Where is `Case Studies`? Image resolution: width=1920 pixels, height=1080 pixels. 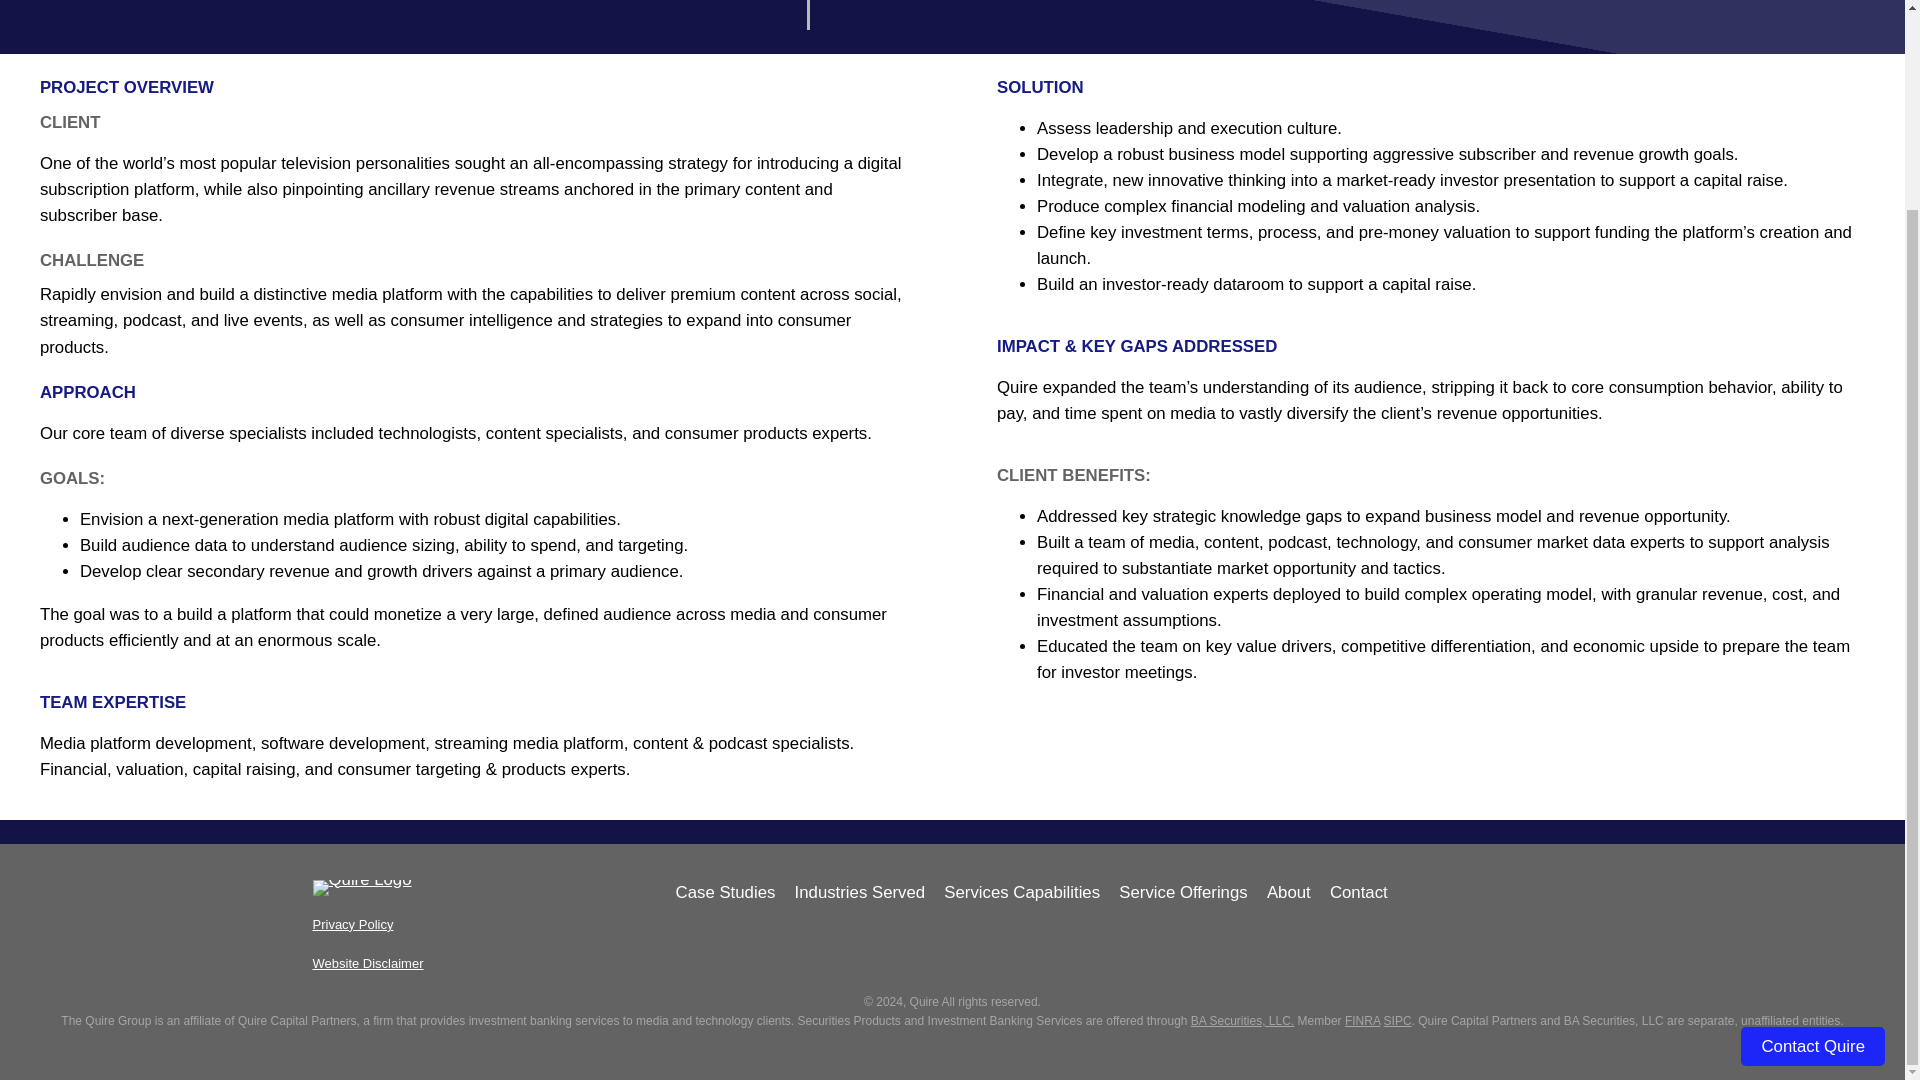 Case Studies is located at coordinates (725, 893).